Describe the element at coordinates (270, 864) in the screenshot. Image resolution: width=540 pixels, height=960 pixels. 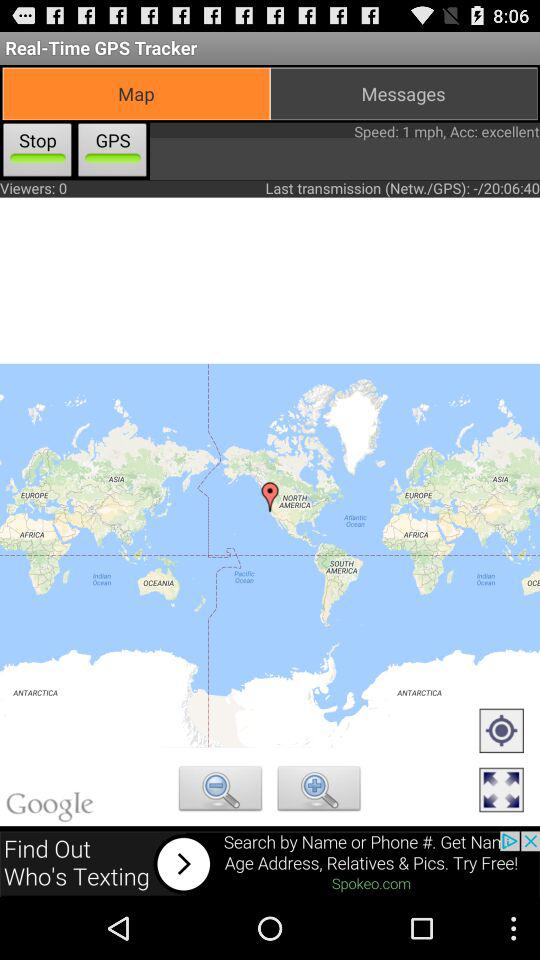
I see `advertisement` at that location.